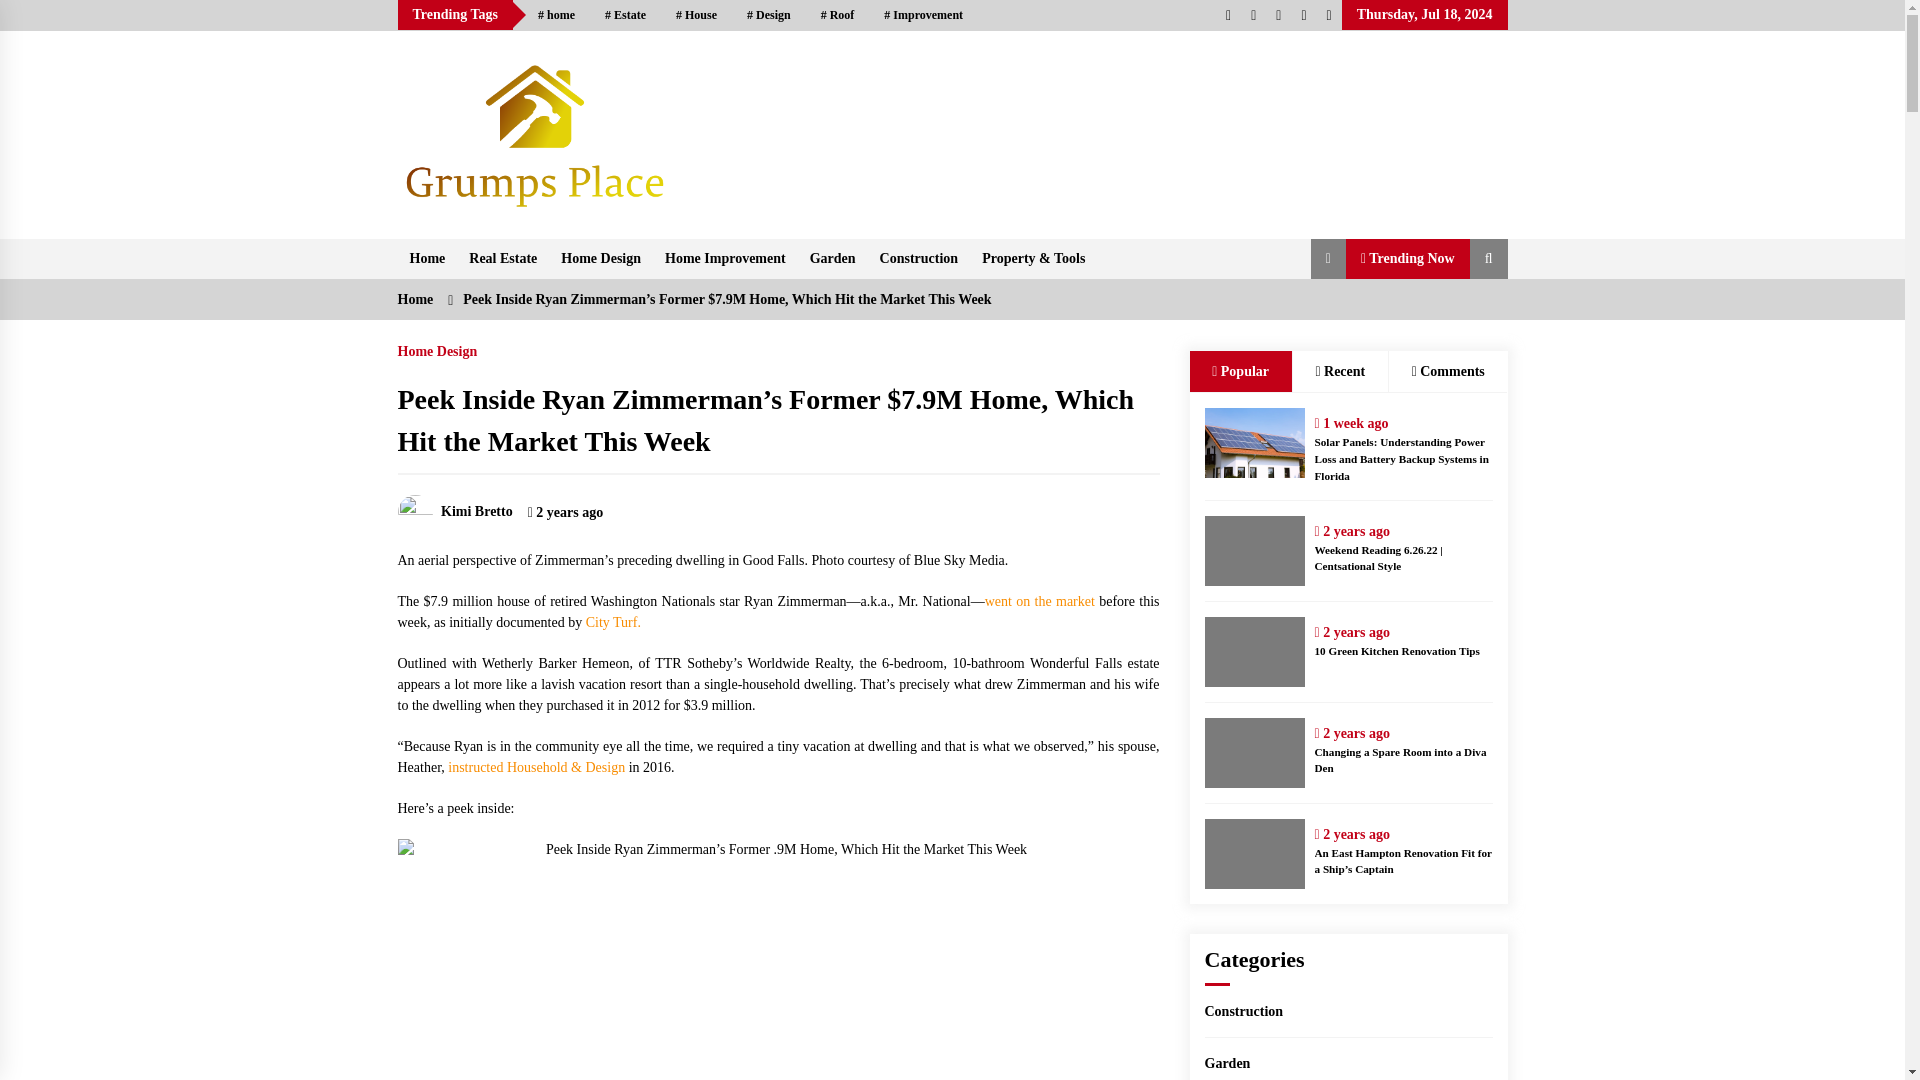 Image resolution: width=1920 pixels, height=1080 pixels. Describe the element at coordinates (556, 15) in the screenshot. I see `home` at that location.